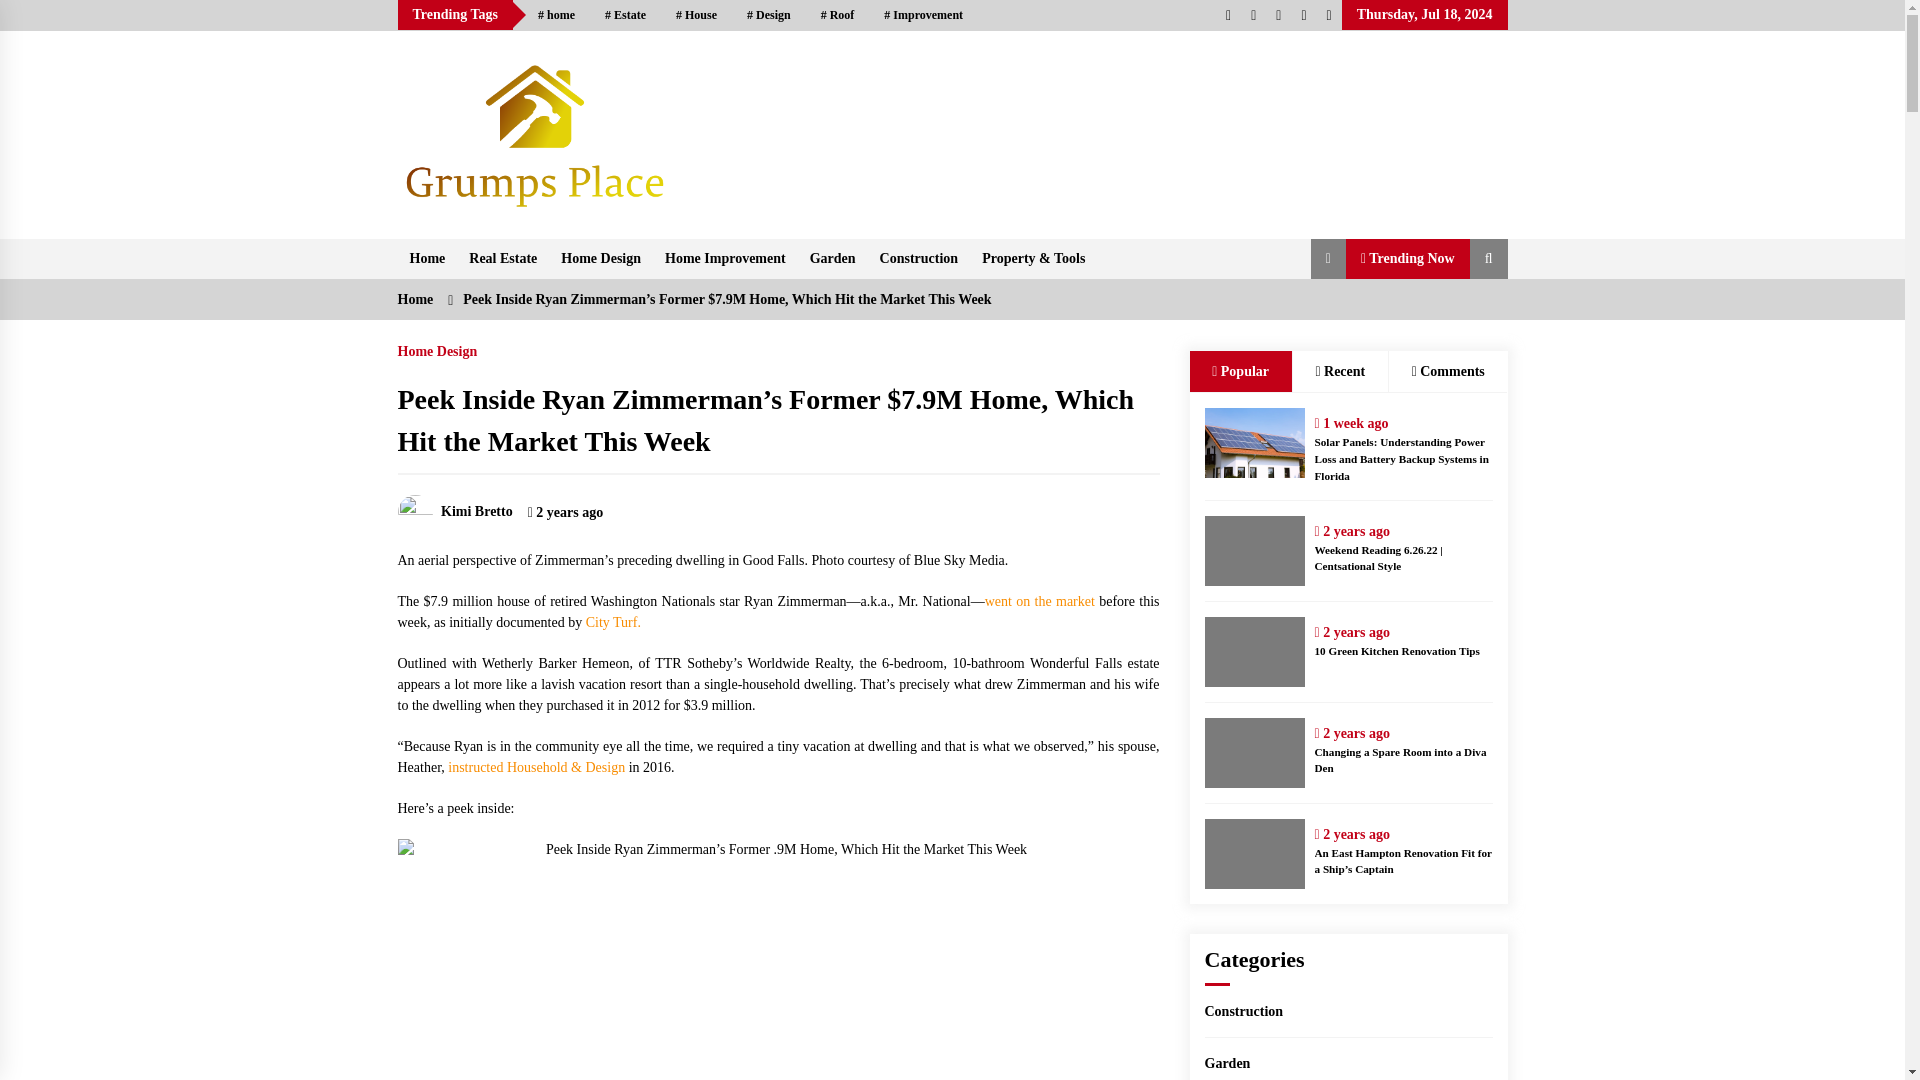 Image resolution: width=1920 pixels, height=1080 pixels. Describe the element at coordinates (556, 15) in the screenshot. I see `home` at that location.